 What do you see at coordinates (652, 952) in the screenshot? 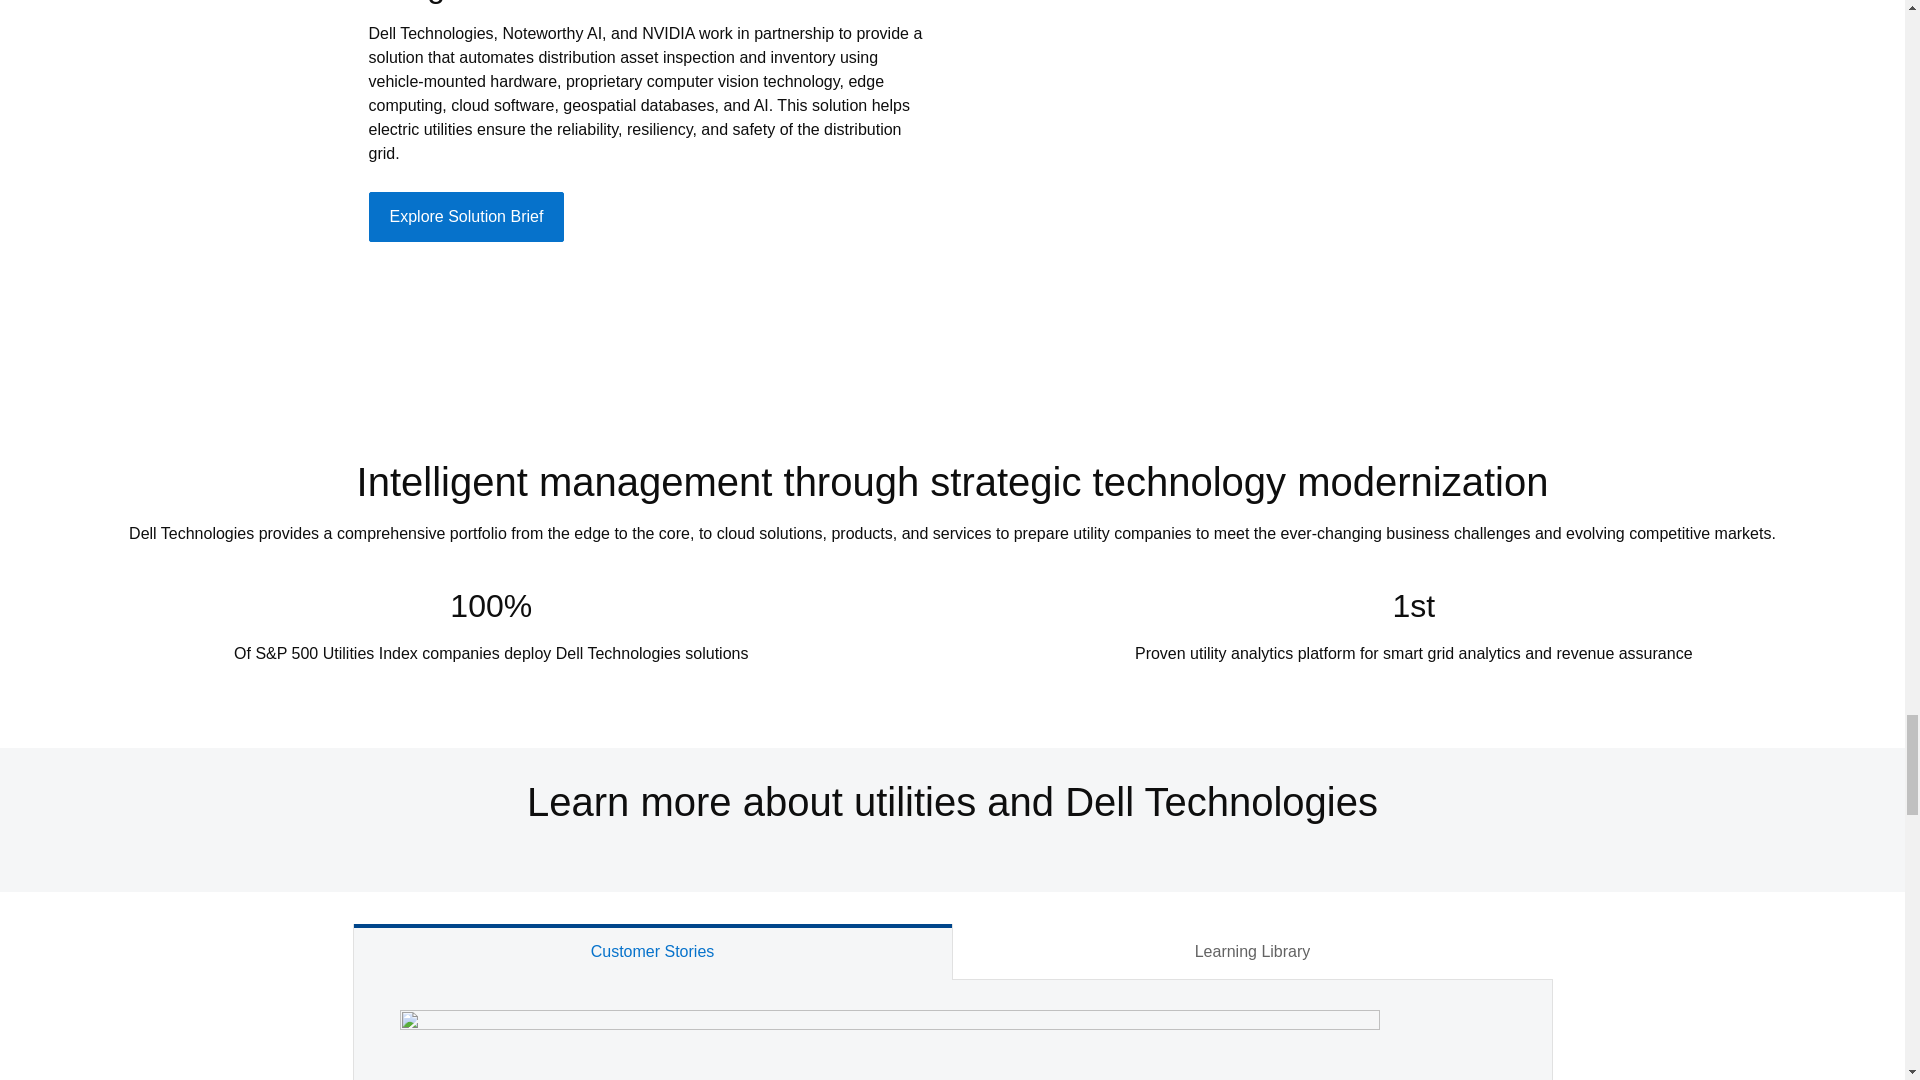
I see `Customer Stories` at bounding box center [652, 952].